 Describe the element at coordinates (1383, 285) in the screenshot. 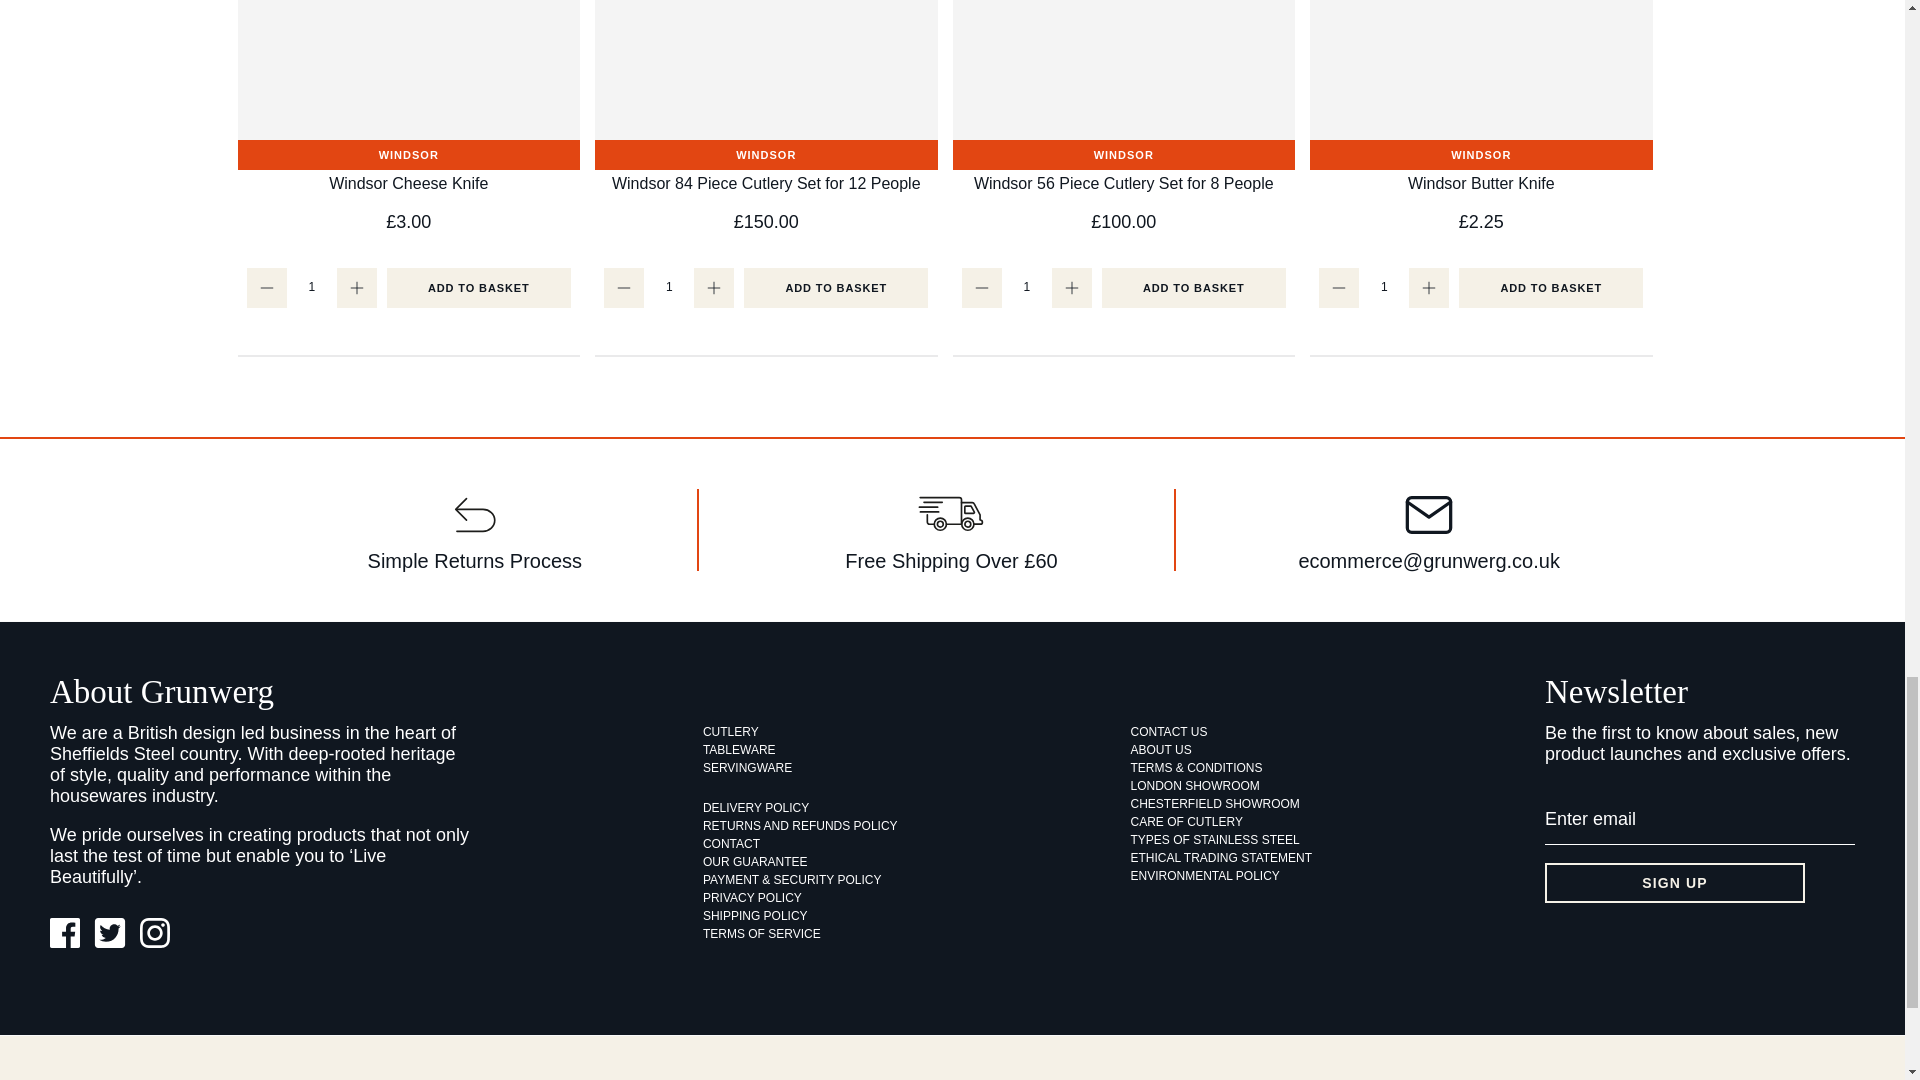

I see `1` at that location.